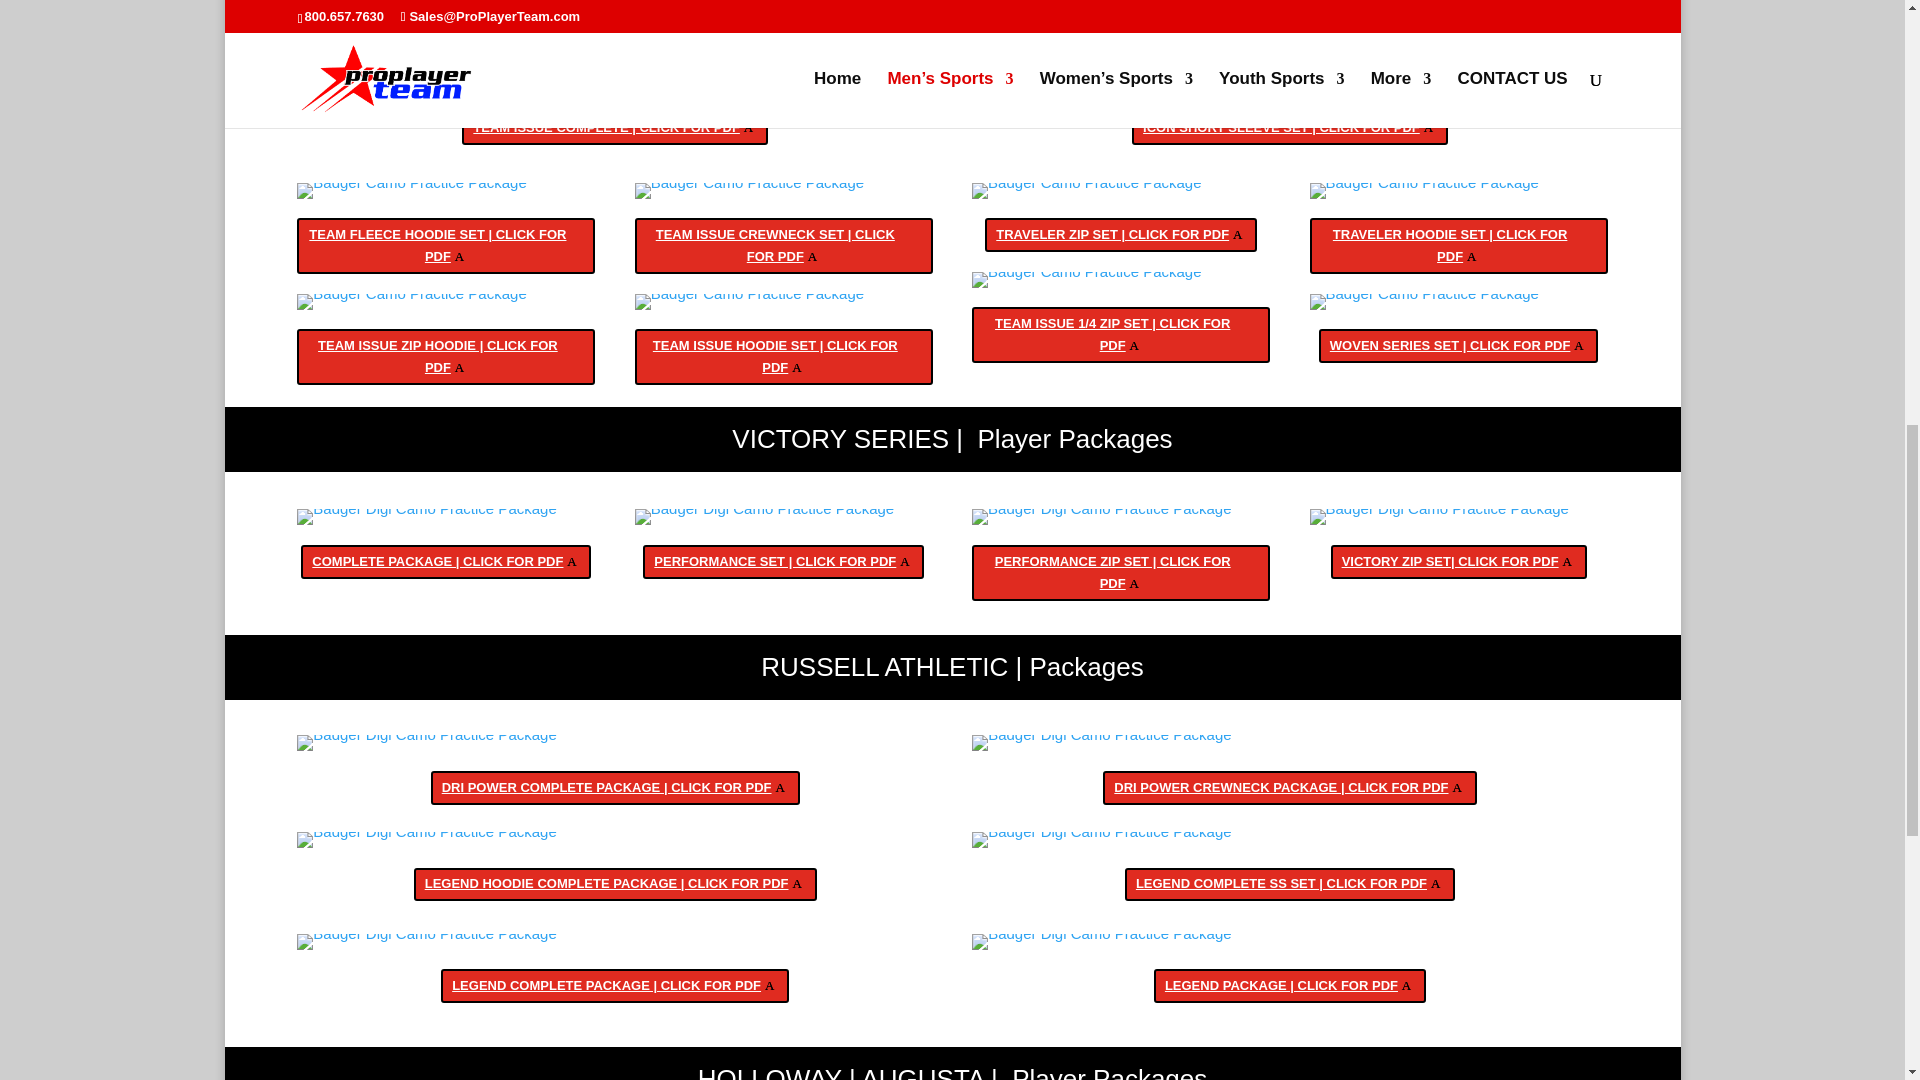 The width and height of the screenshot is (1920, 1080). I want to click on Badger Camo Practice Package, so click(412, 82).